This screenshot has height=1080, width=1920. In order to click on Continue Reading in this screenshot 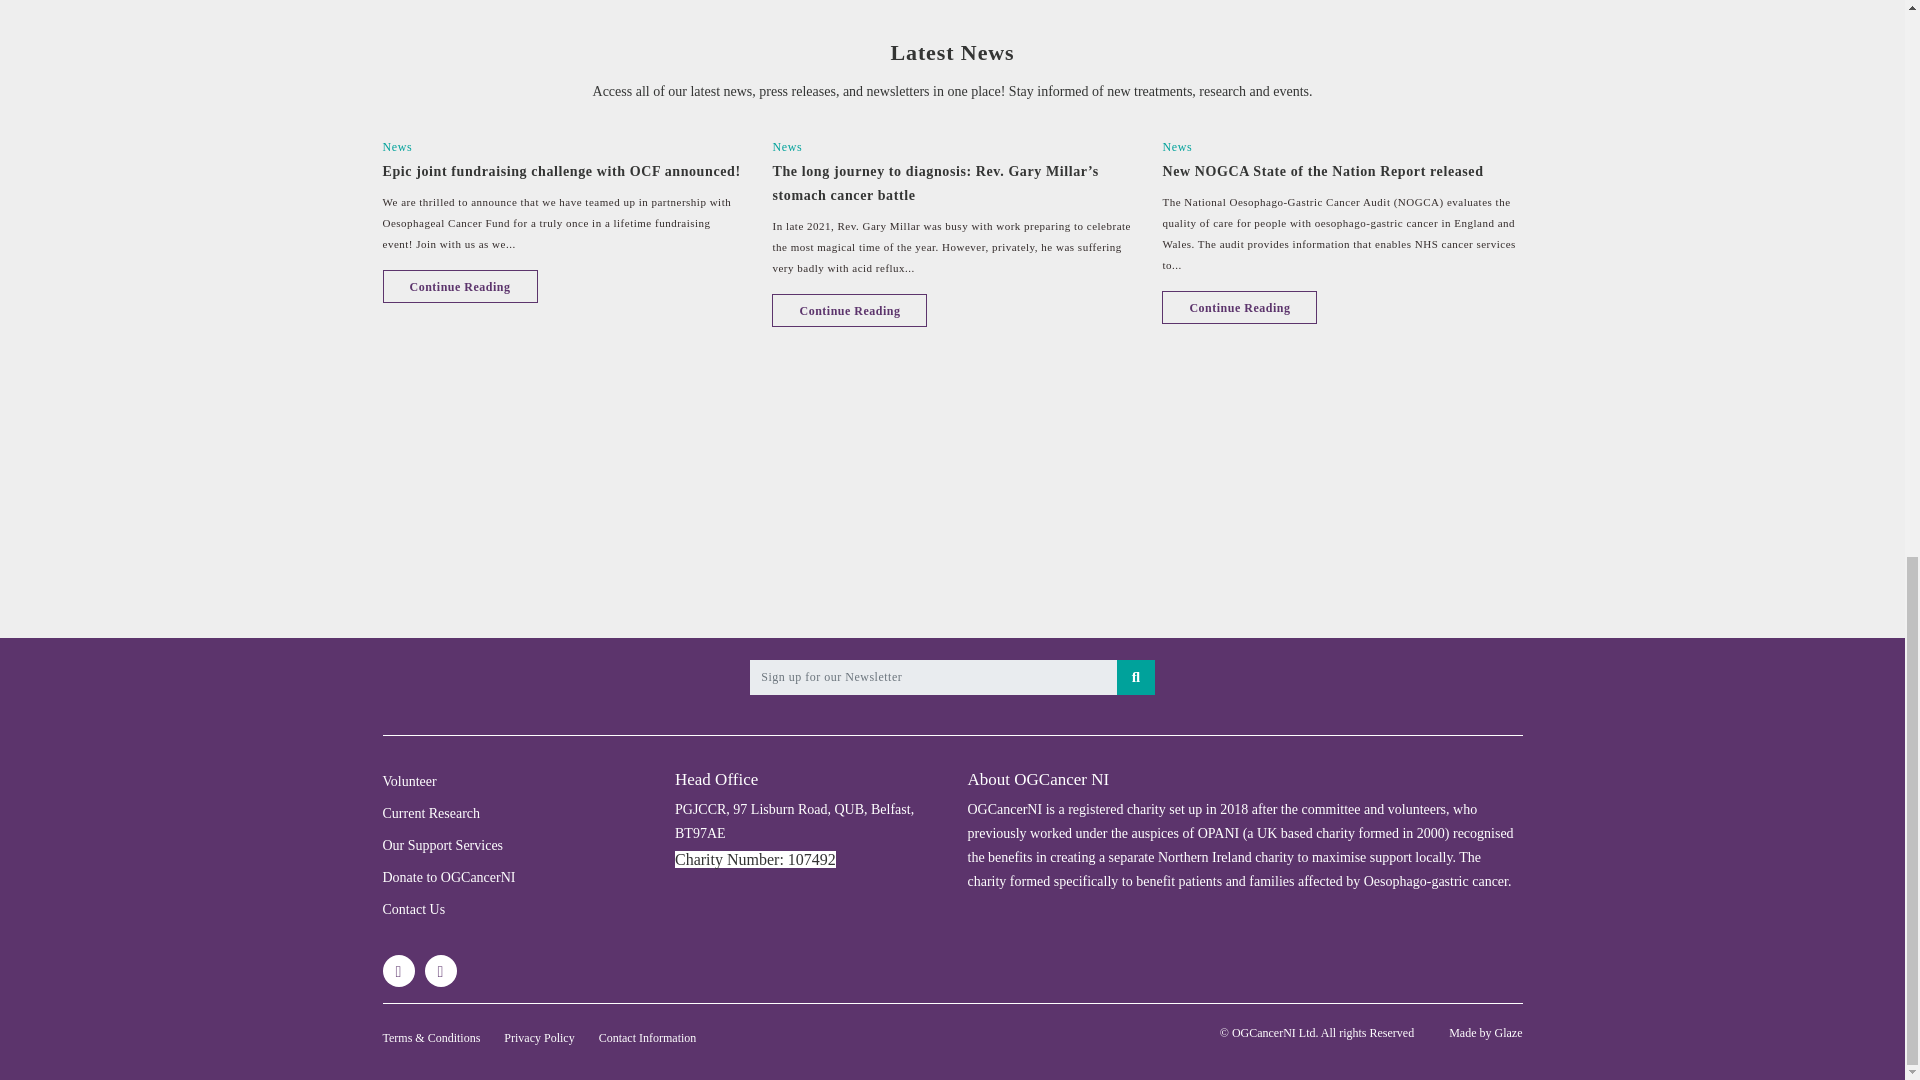, I will do `click(460, 286)`.